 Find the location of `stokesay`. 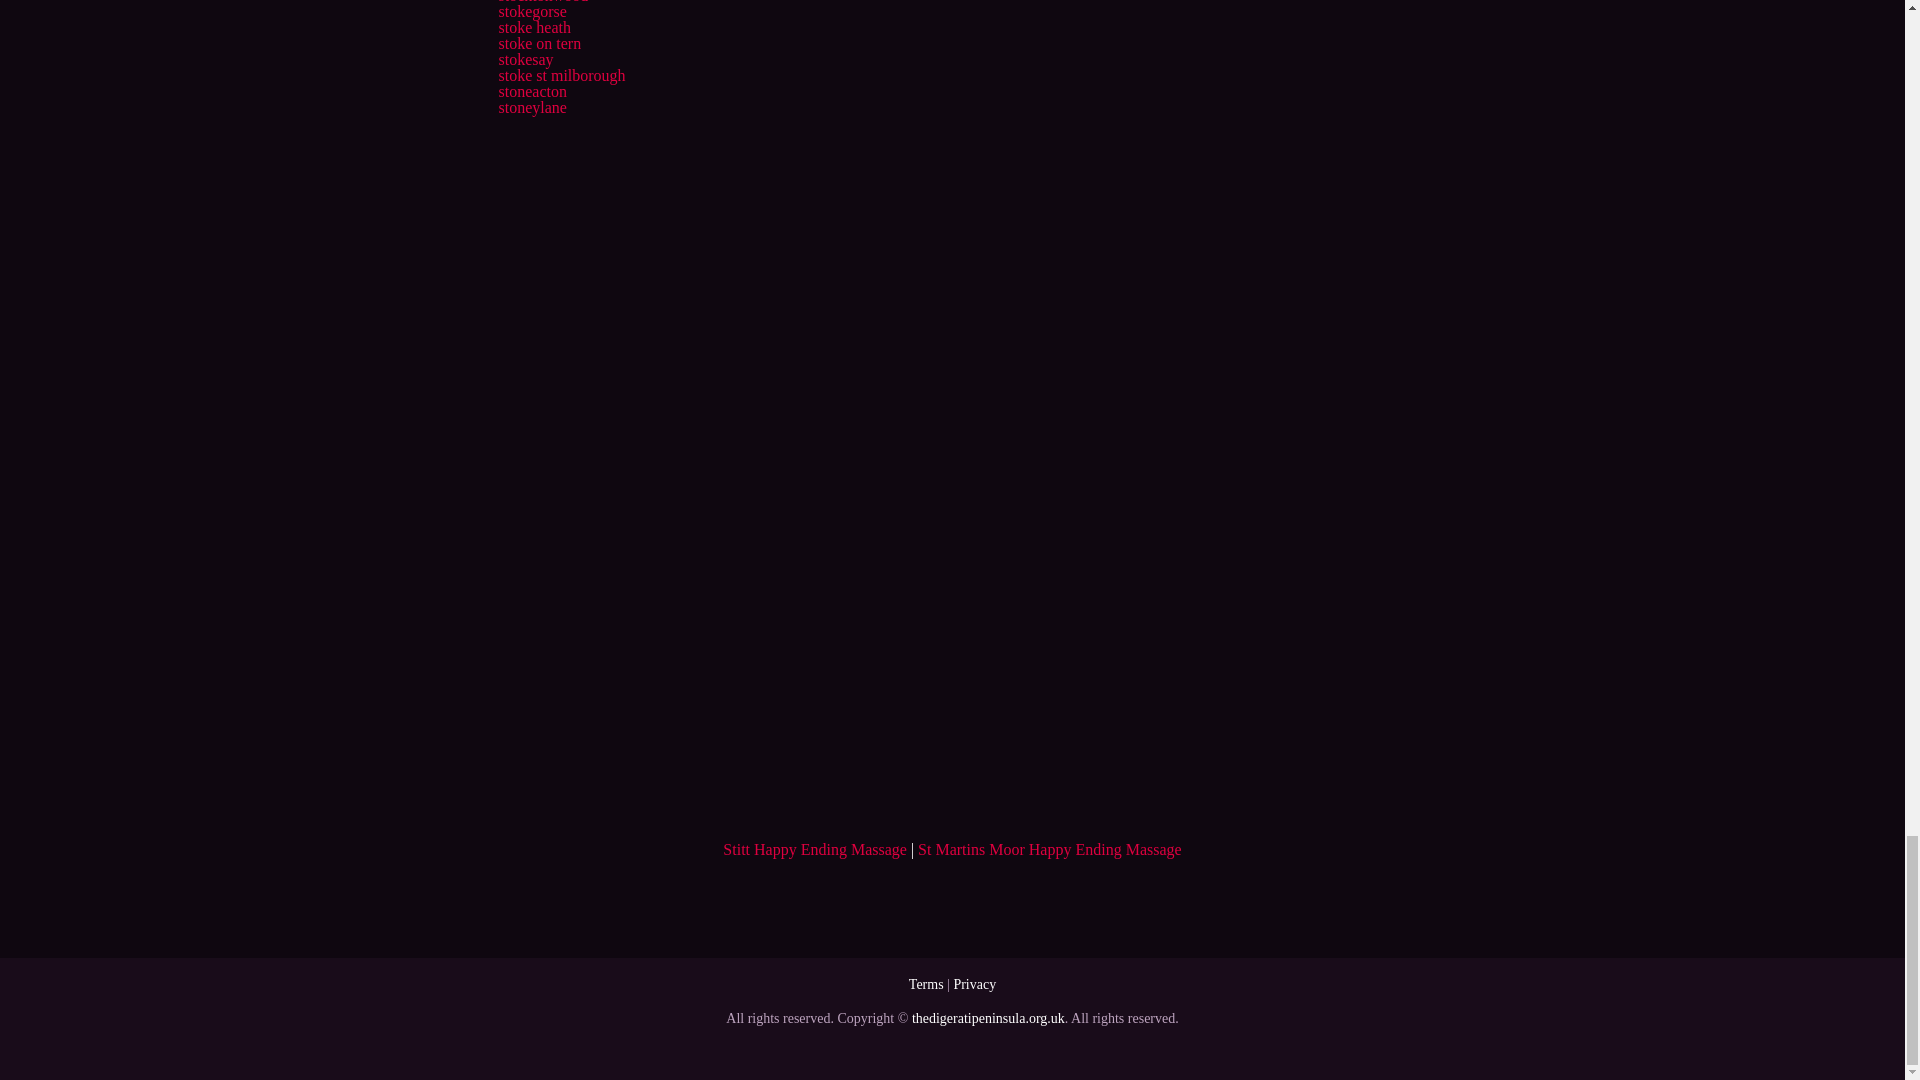

stokesay is located at coordinates (524, 59).